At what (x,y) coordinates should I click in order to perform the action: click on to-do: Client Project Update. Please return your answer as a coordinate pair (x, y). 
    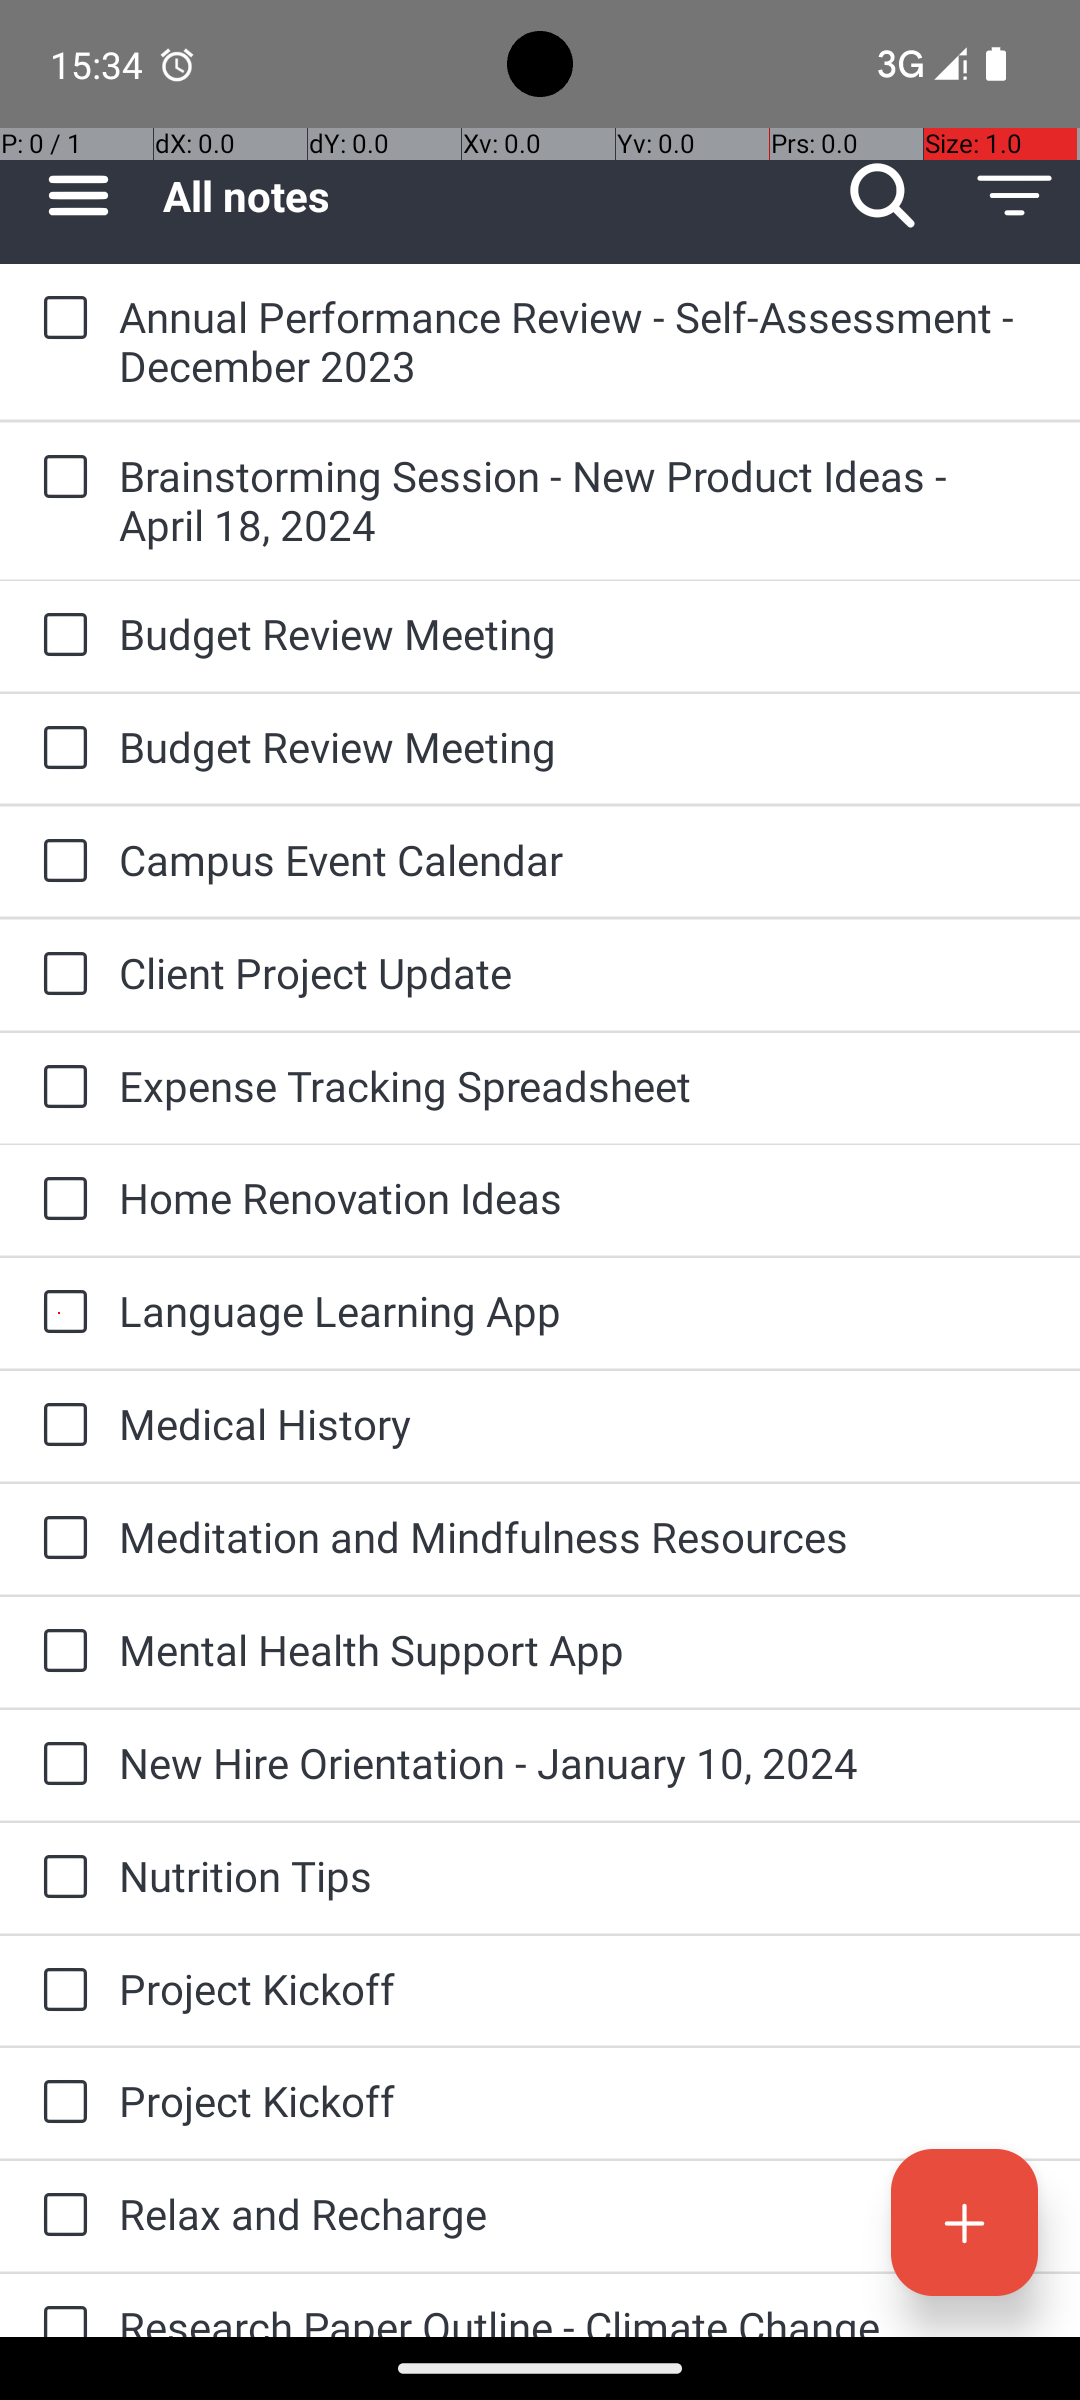
    Looking at the image, I should click on (60, 975).